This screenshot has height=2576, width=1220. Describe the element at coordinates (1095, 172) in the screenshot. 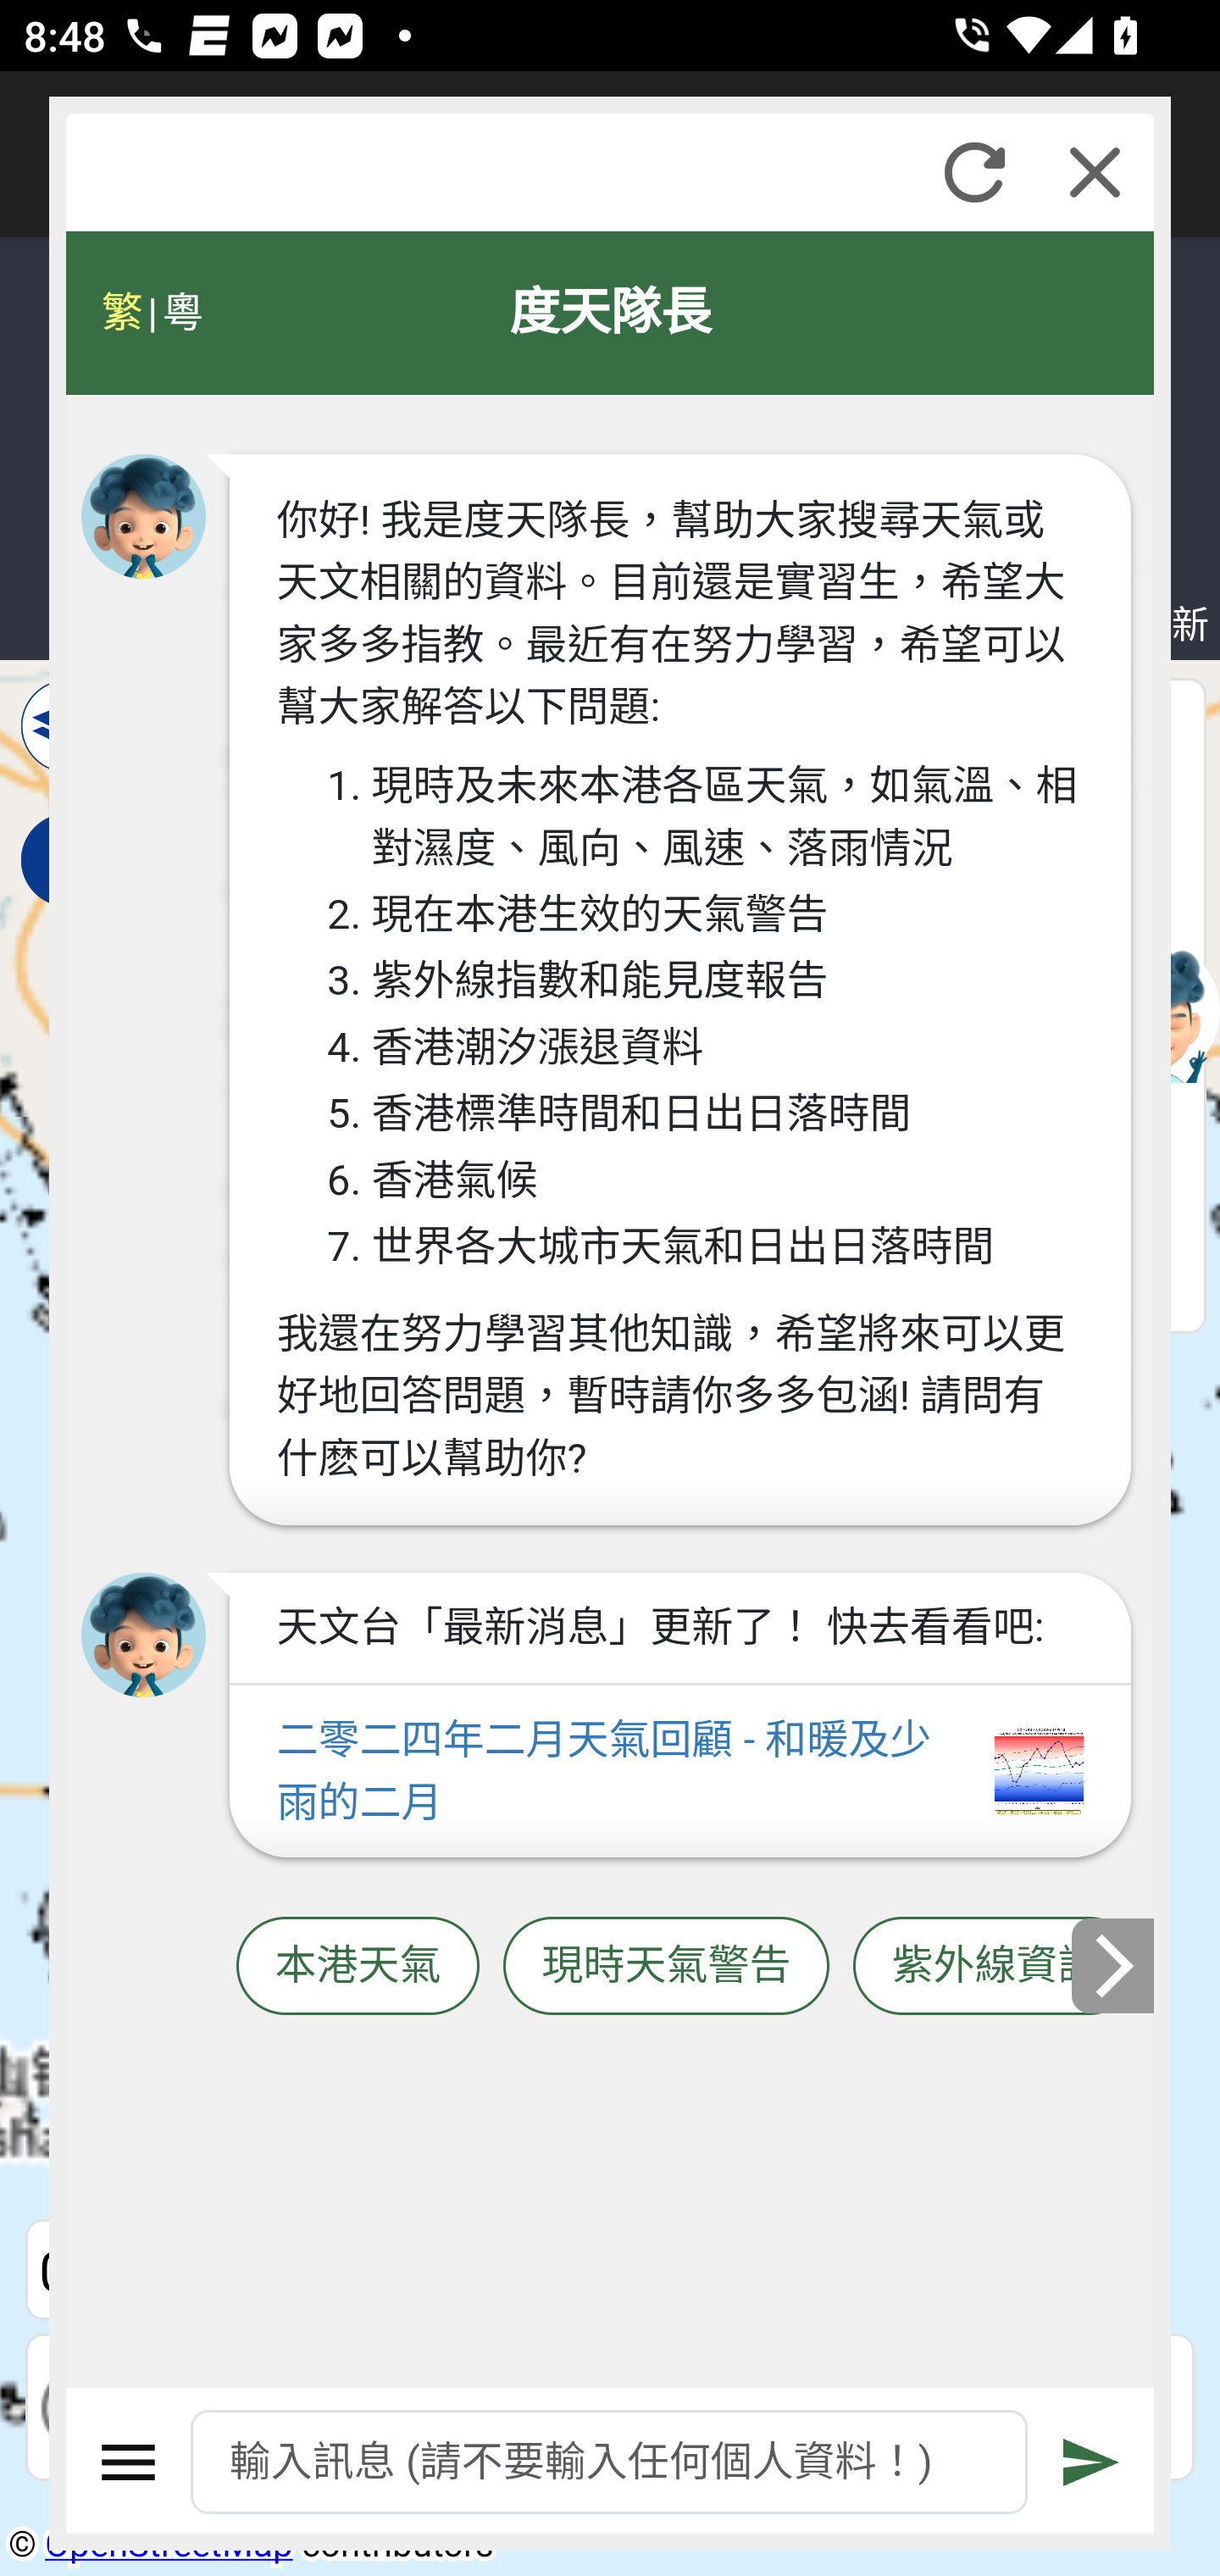

I see `關閉` at that location.